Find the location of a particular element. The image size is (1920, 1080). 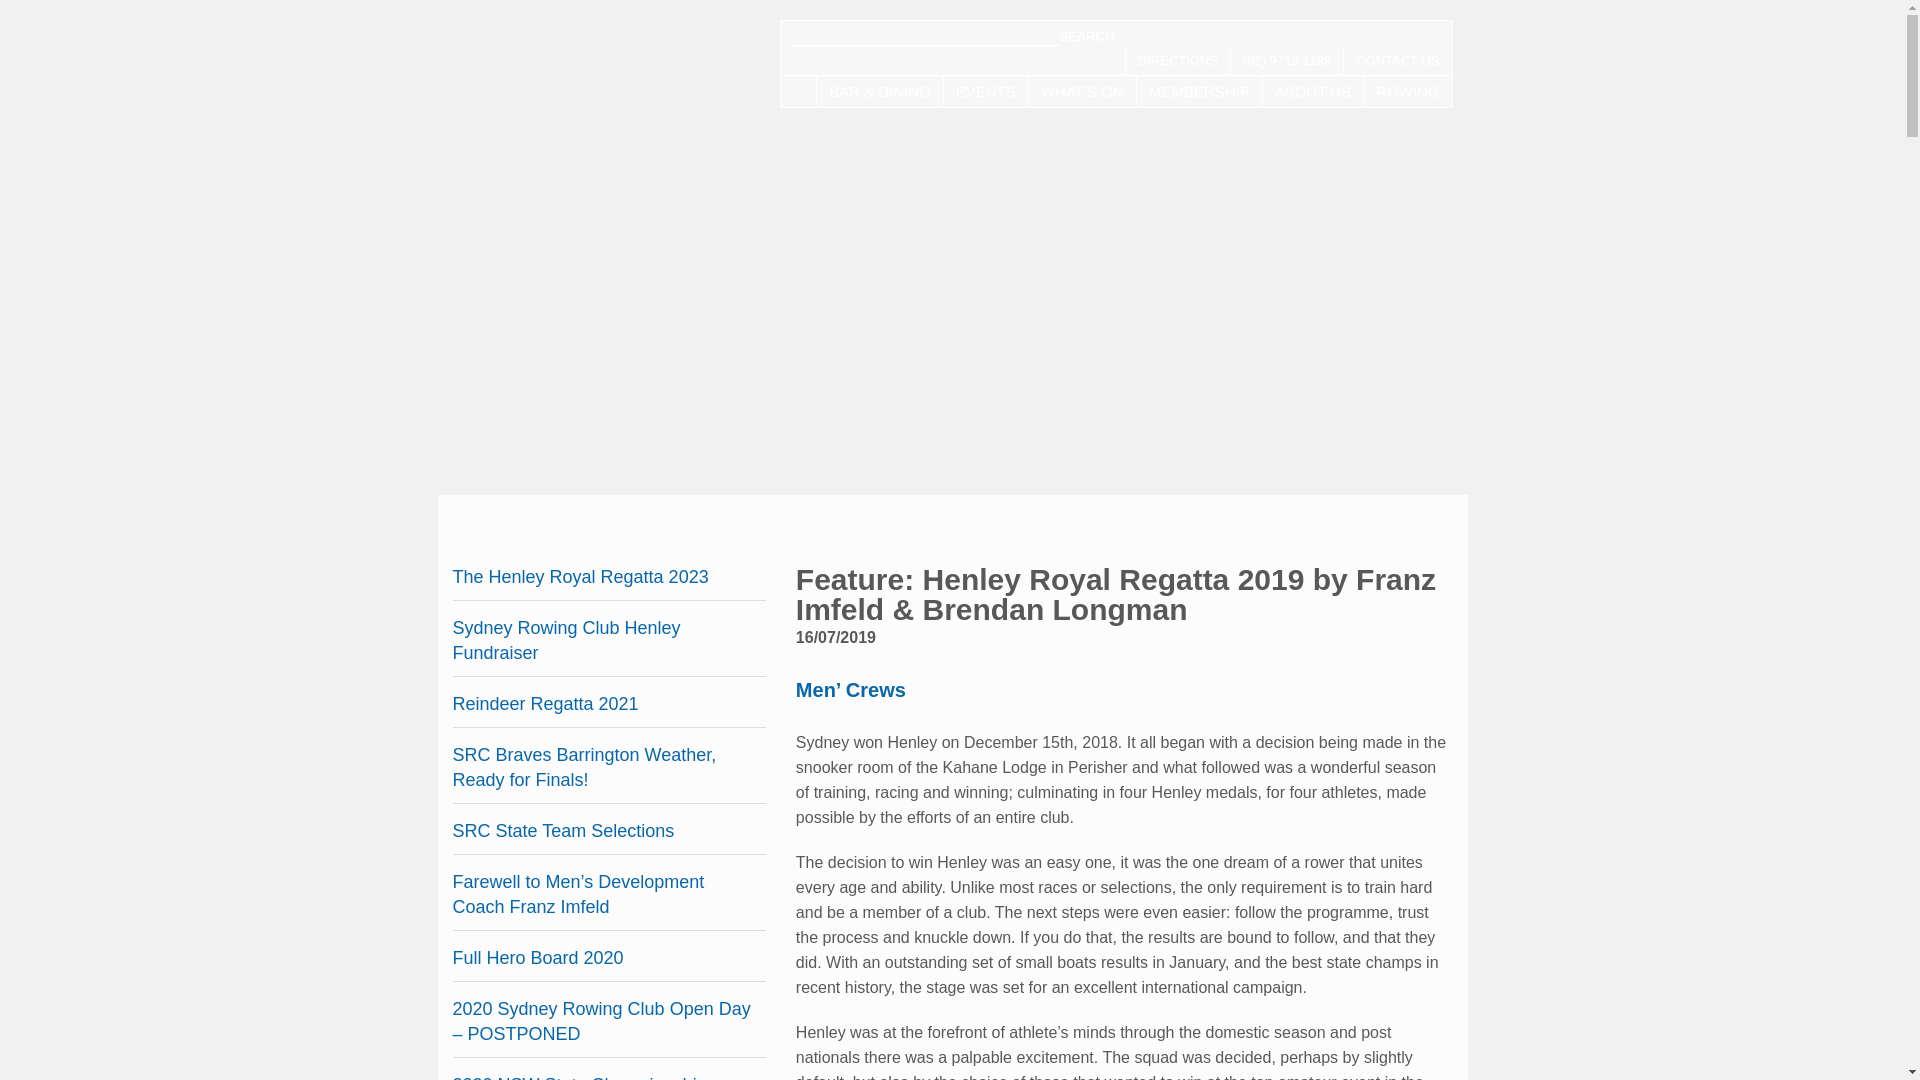

HOME is located at coordinates (798, 90).